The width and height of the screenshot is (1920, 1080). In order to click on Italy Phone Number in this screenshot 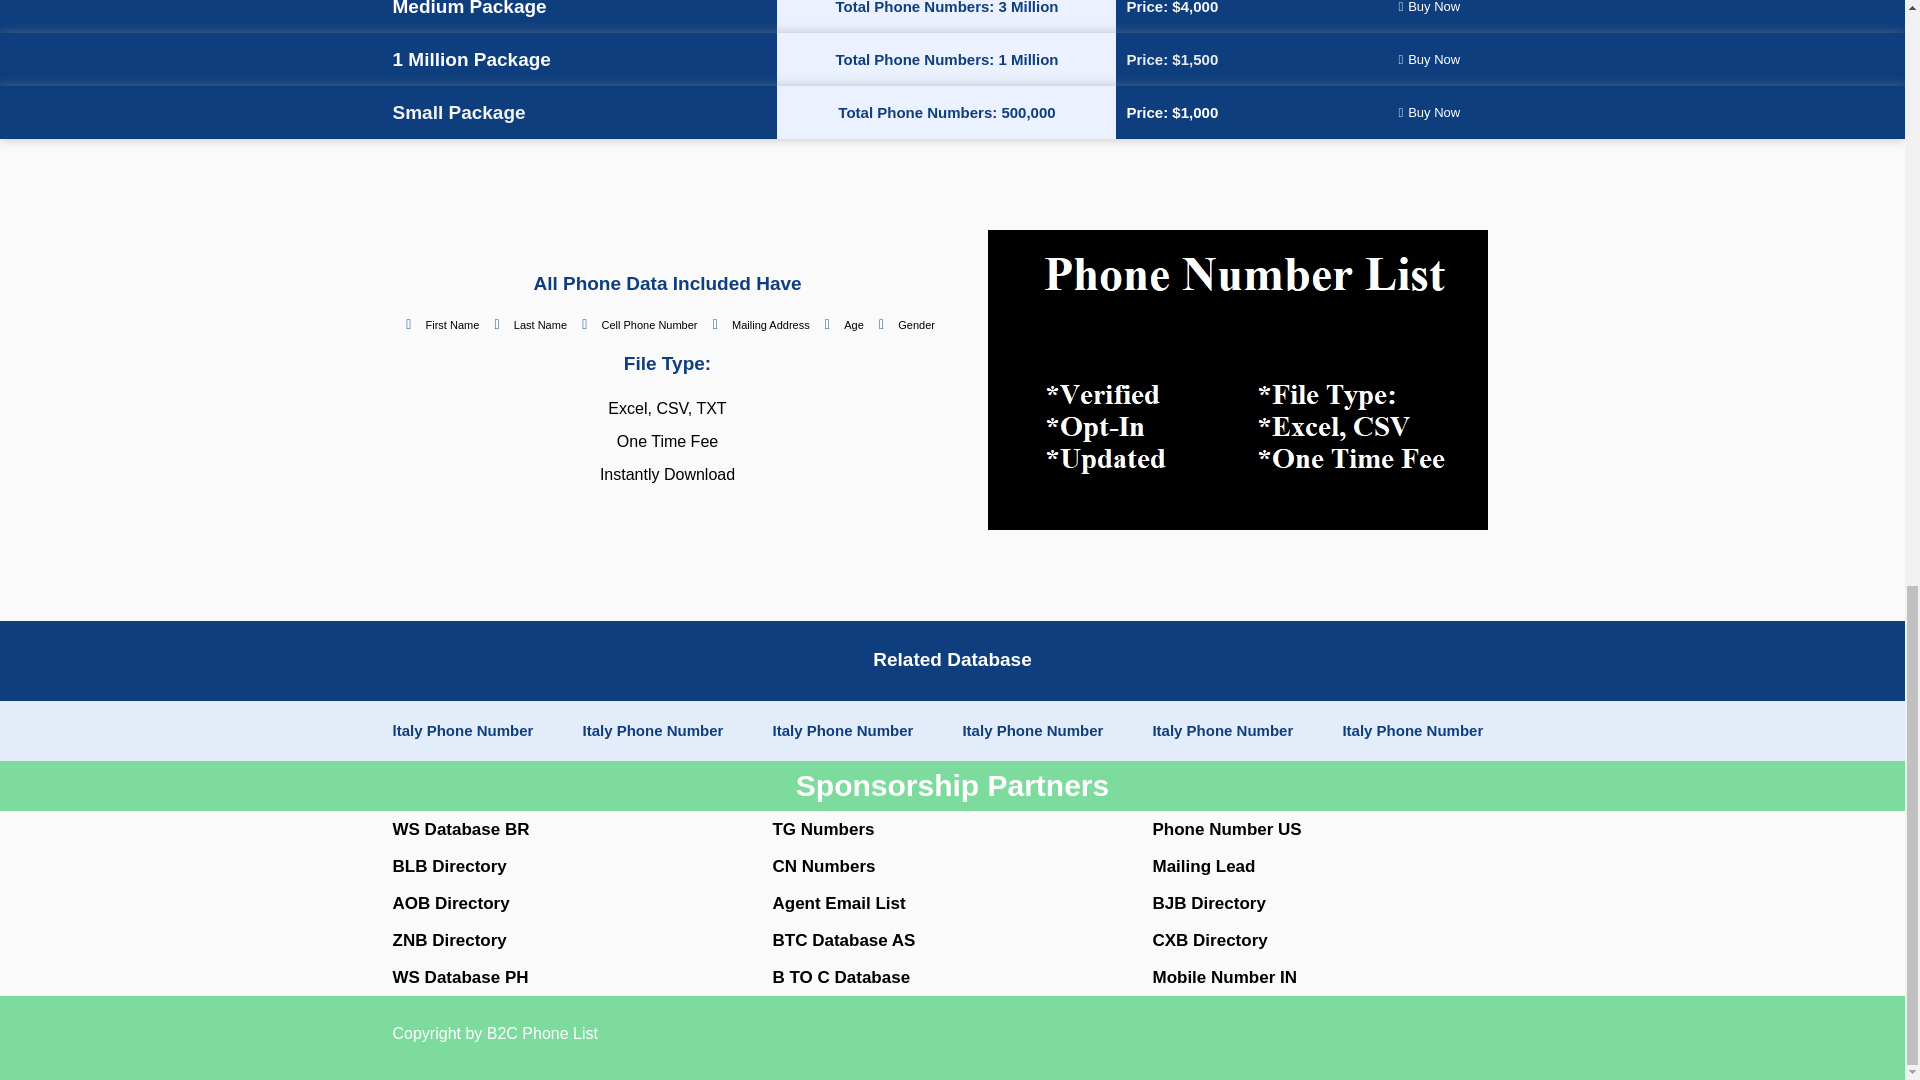, I will do `click(1032, 730)`.